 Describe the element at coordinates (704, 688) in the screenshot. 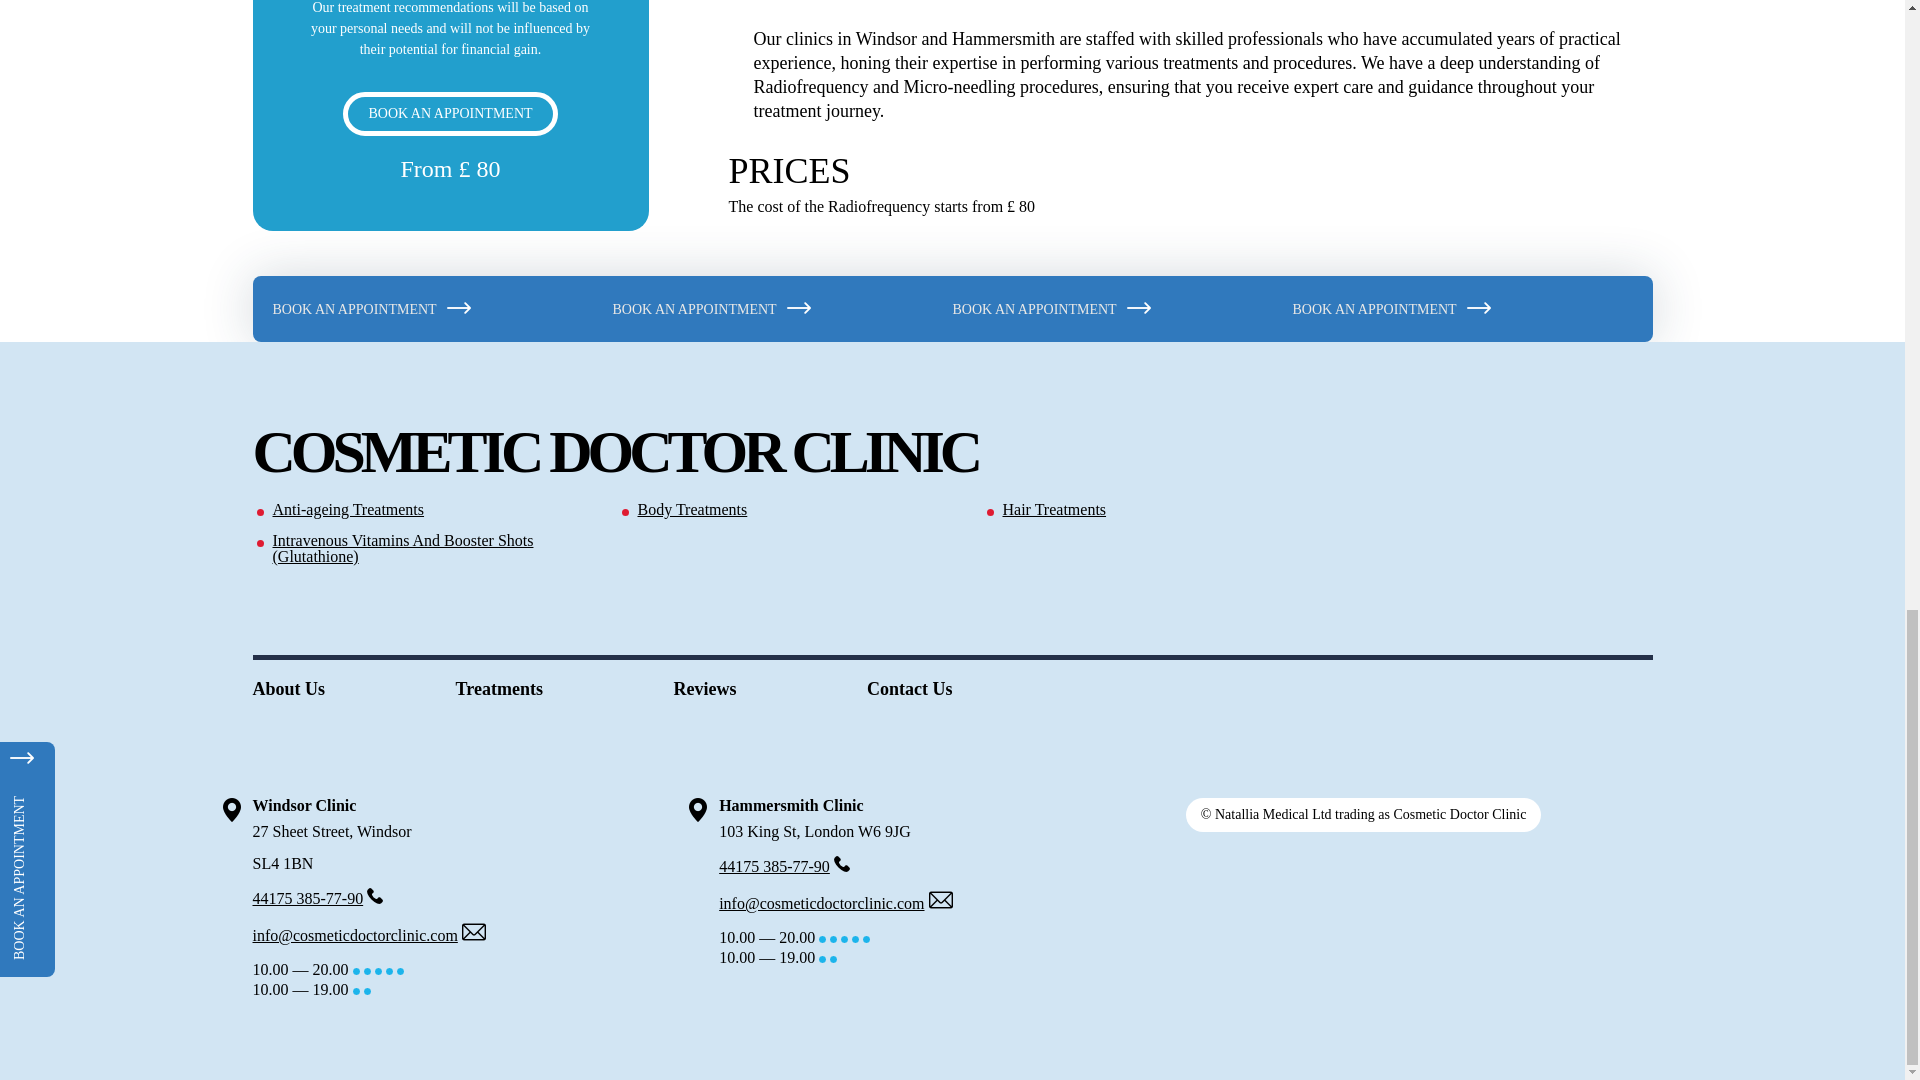

I see `Reviews` at that location.